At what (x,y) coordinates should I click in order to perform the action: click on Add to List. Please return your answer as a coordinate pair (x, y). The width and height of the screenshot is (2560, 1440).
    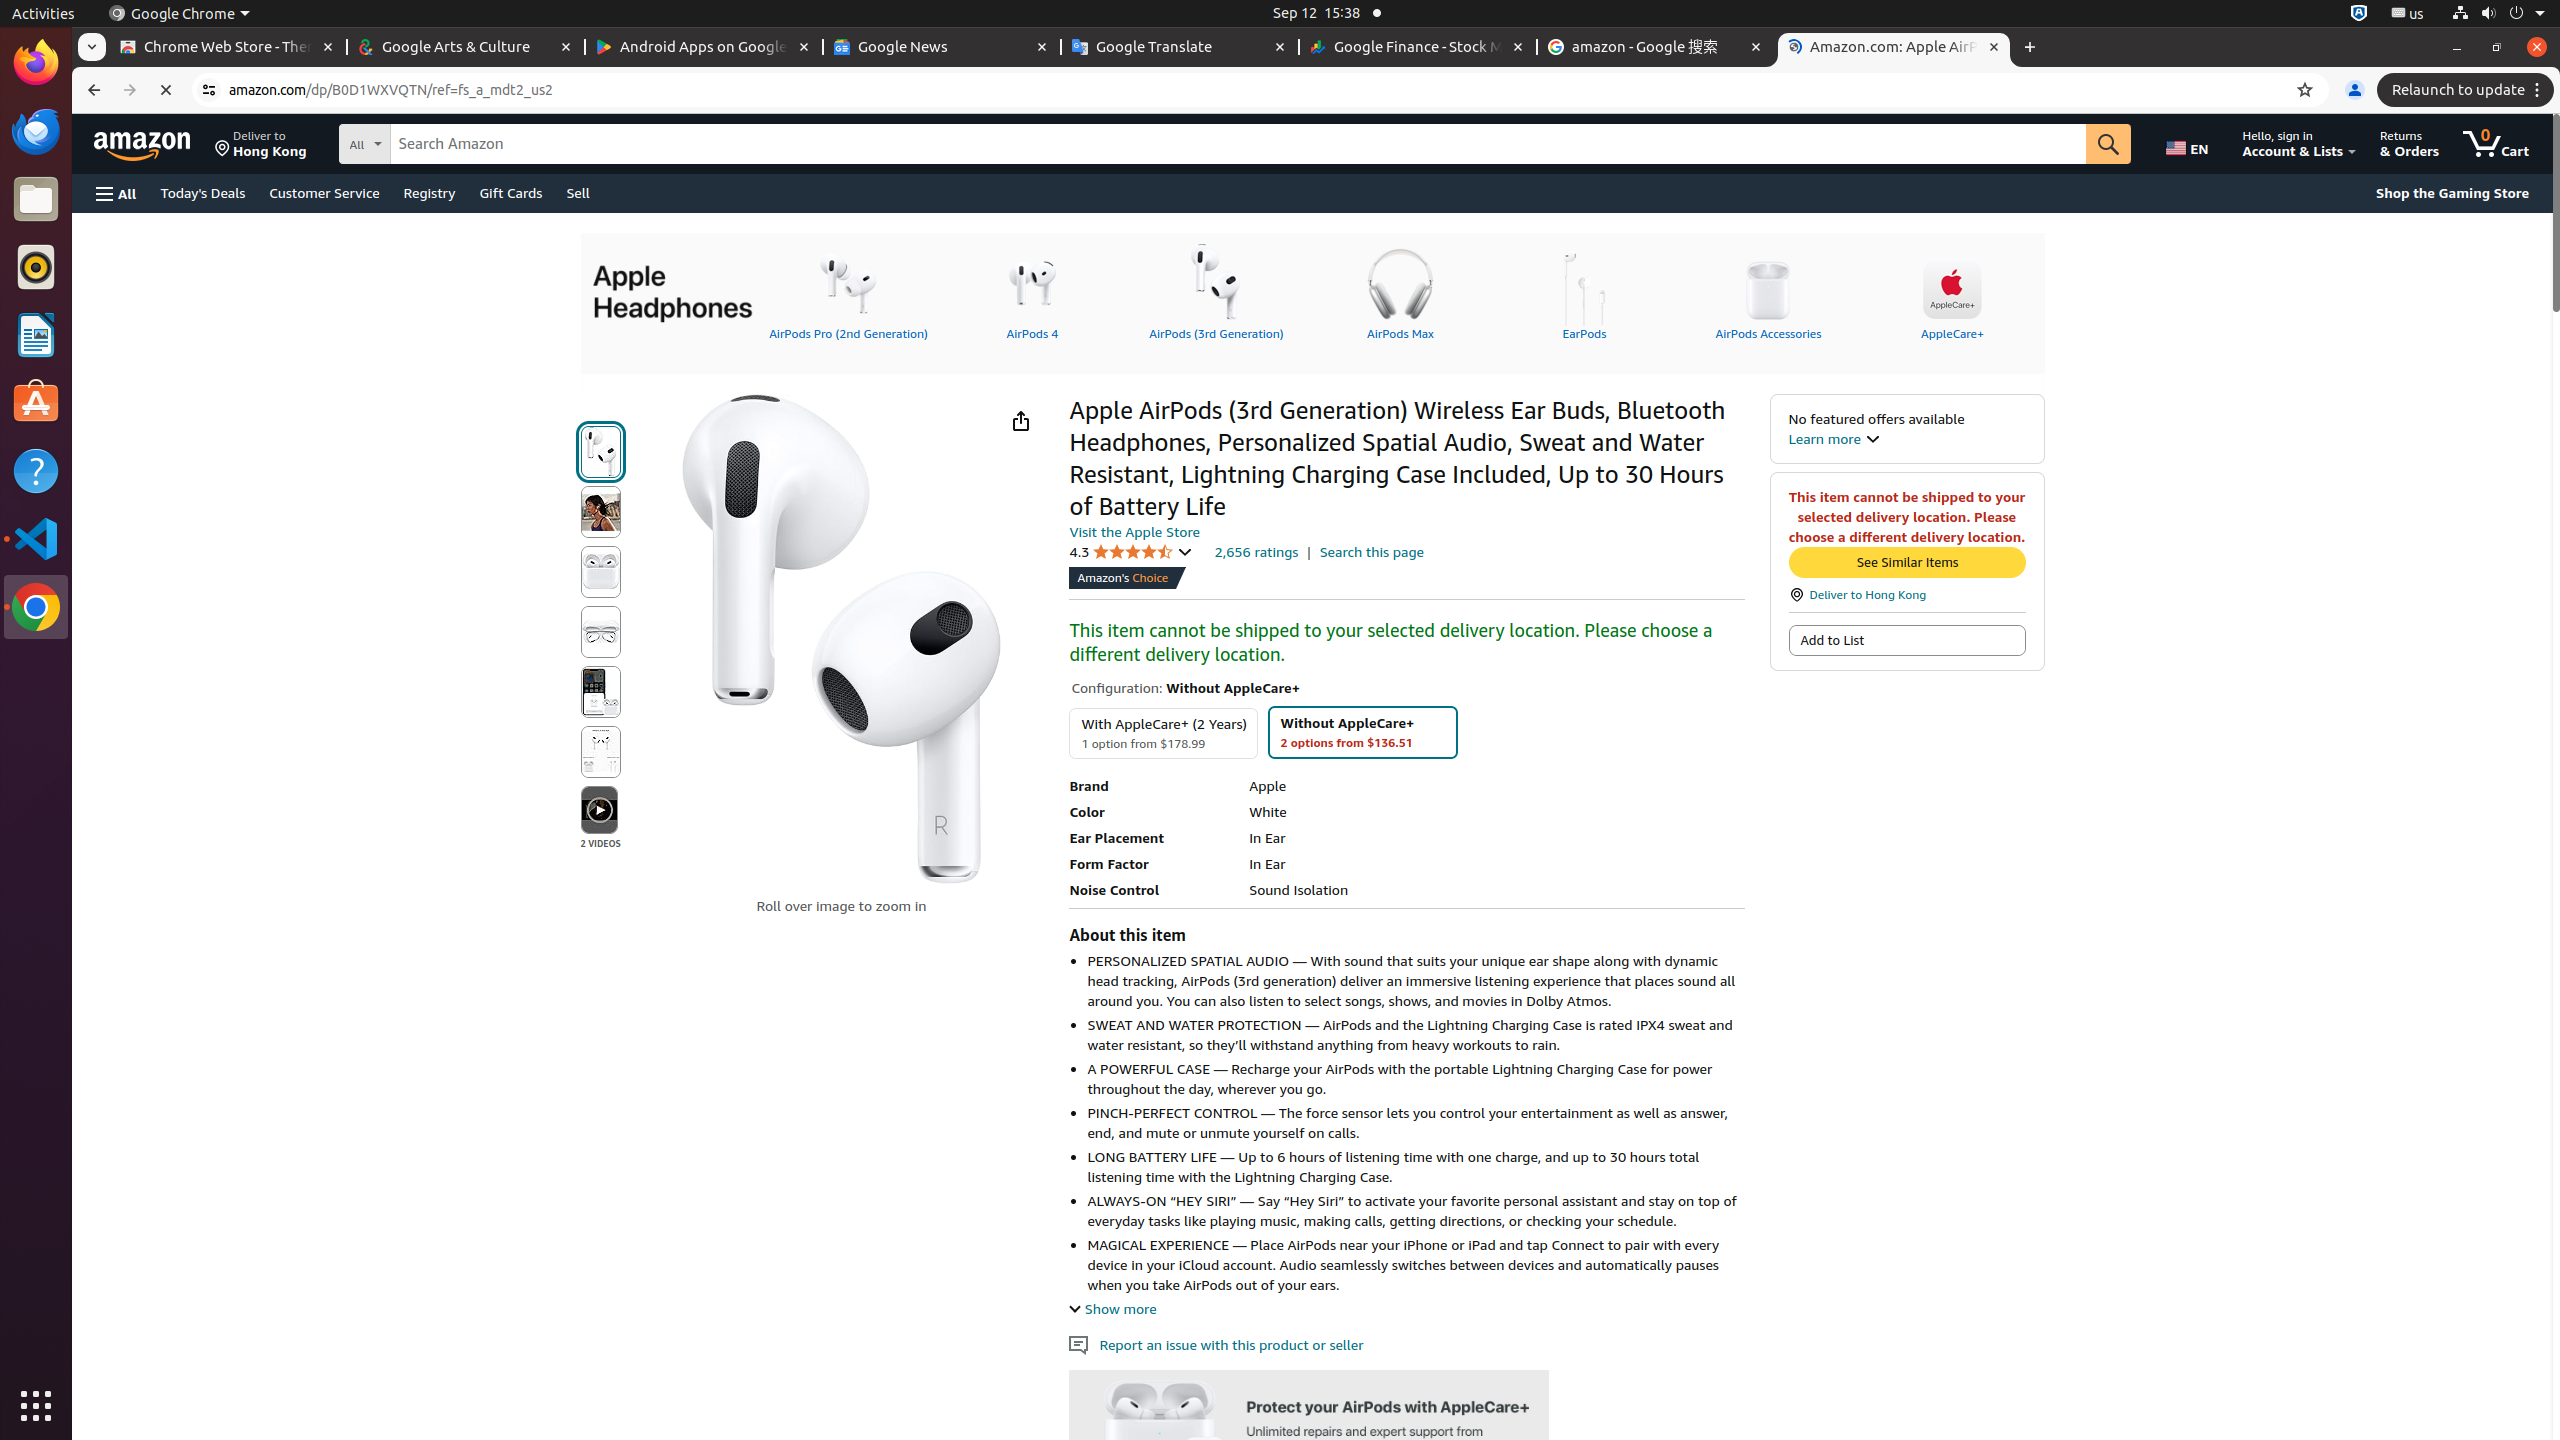
    Looking at the image, I should click on (1907, 640).